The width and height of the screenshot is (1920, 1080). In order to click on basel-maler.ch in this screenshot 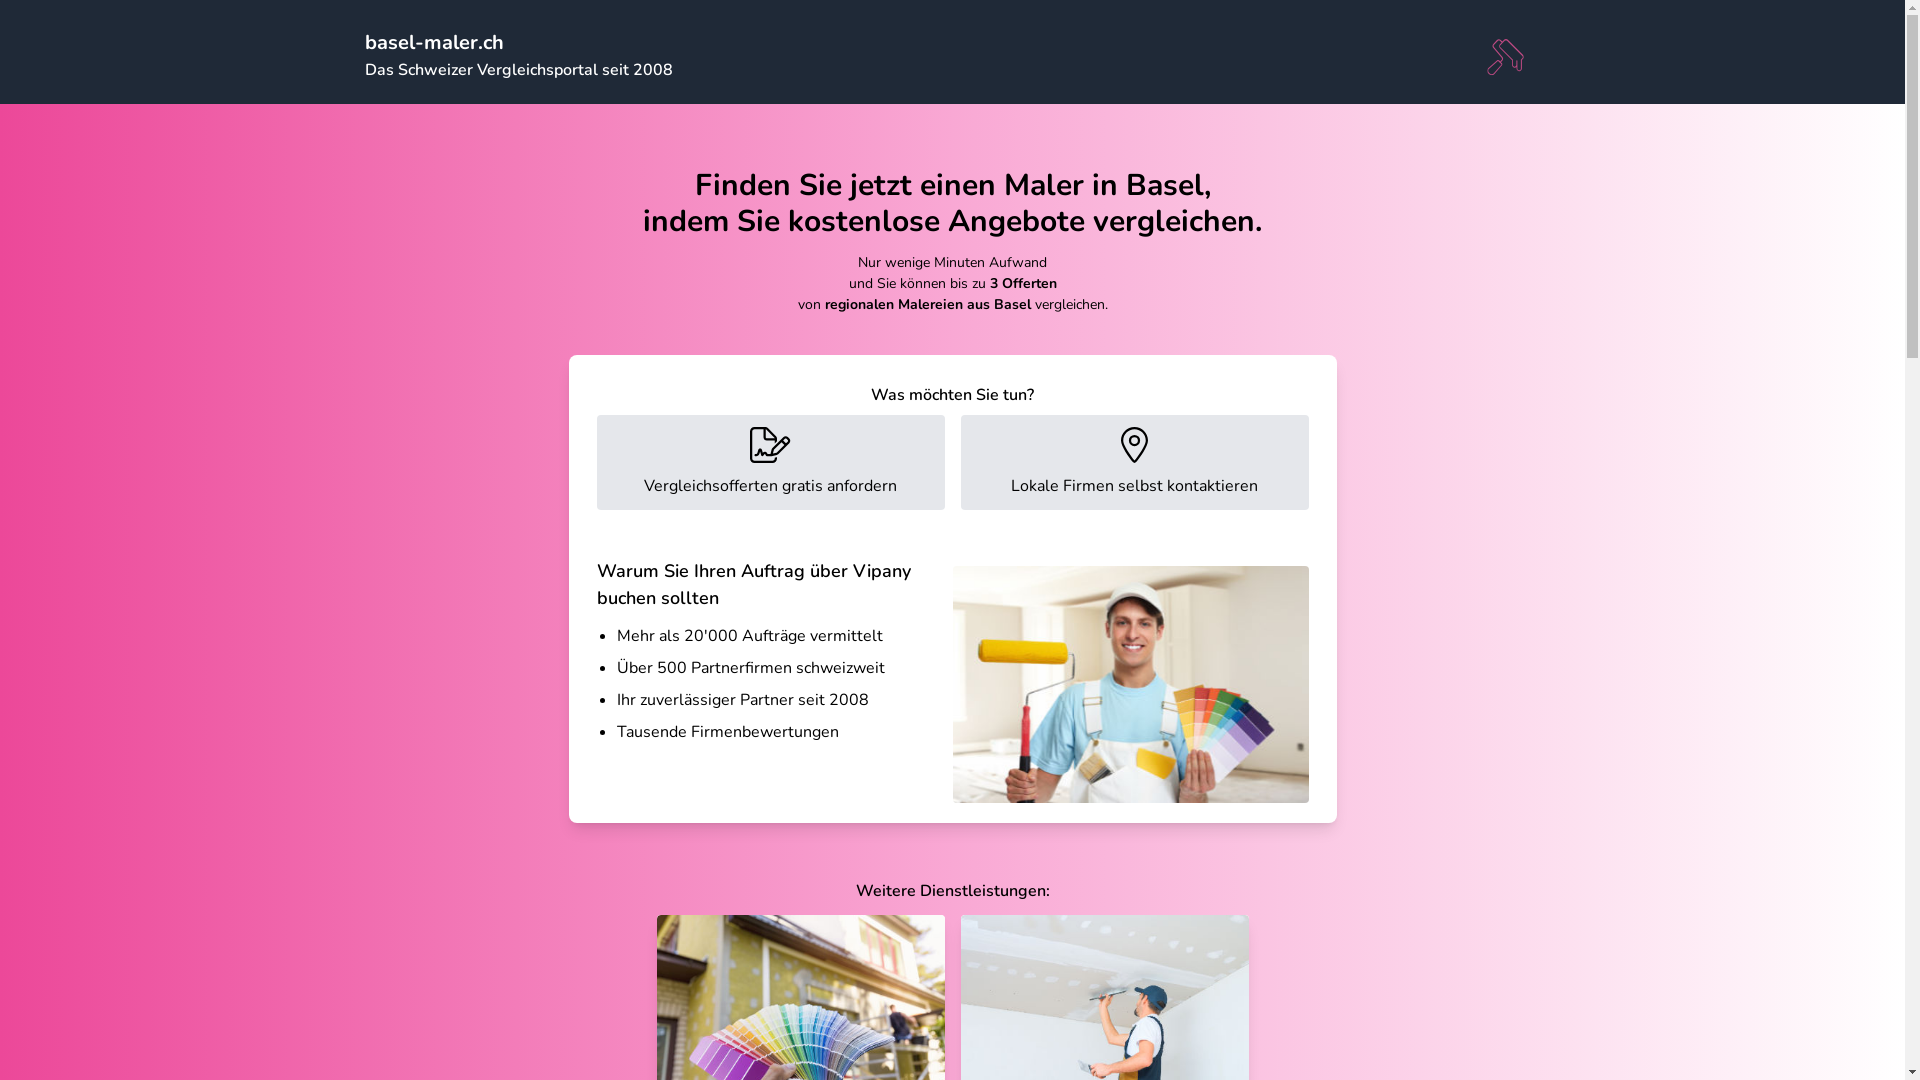, I will do `click(434, 42)`.